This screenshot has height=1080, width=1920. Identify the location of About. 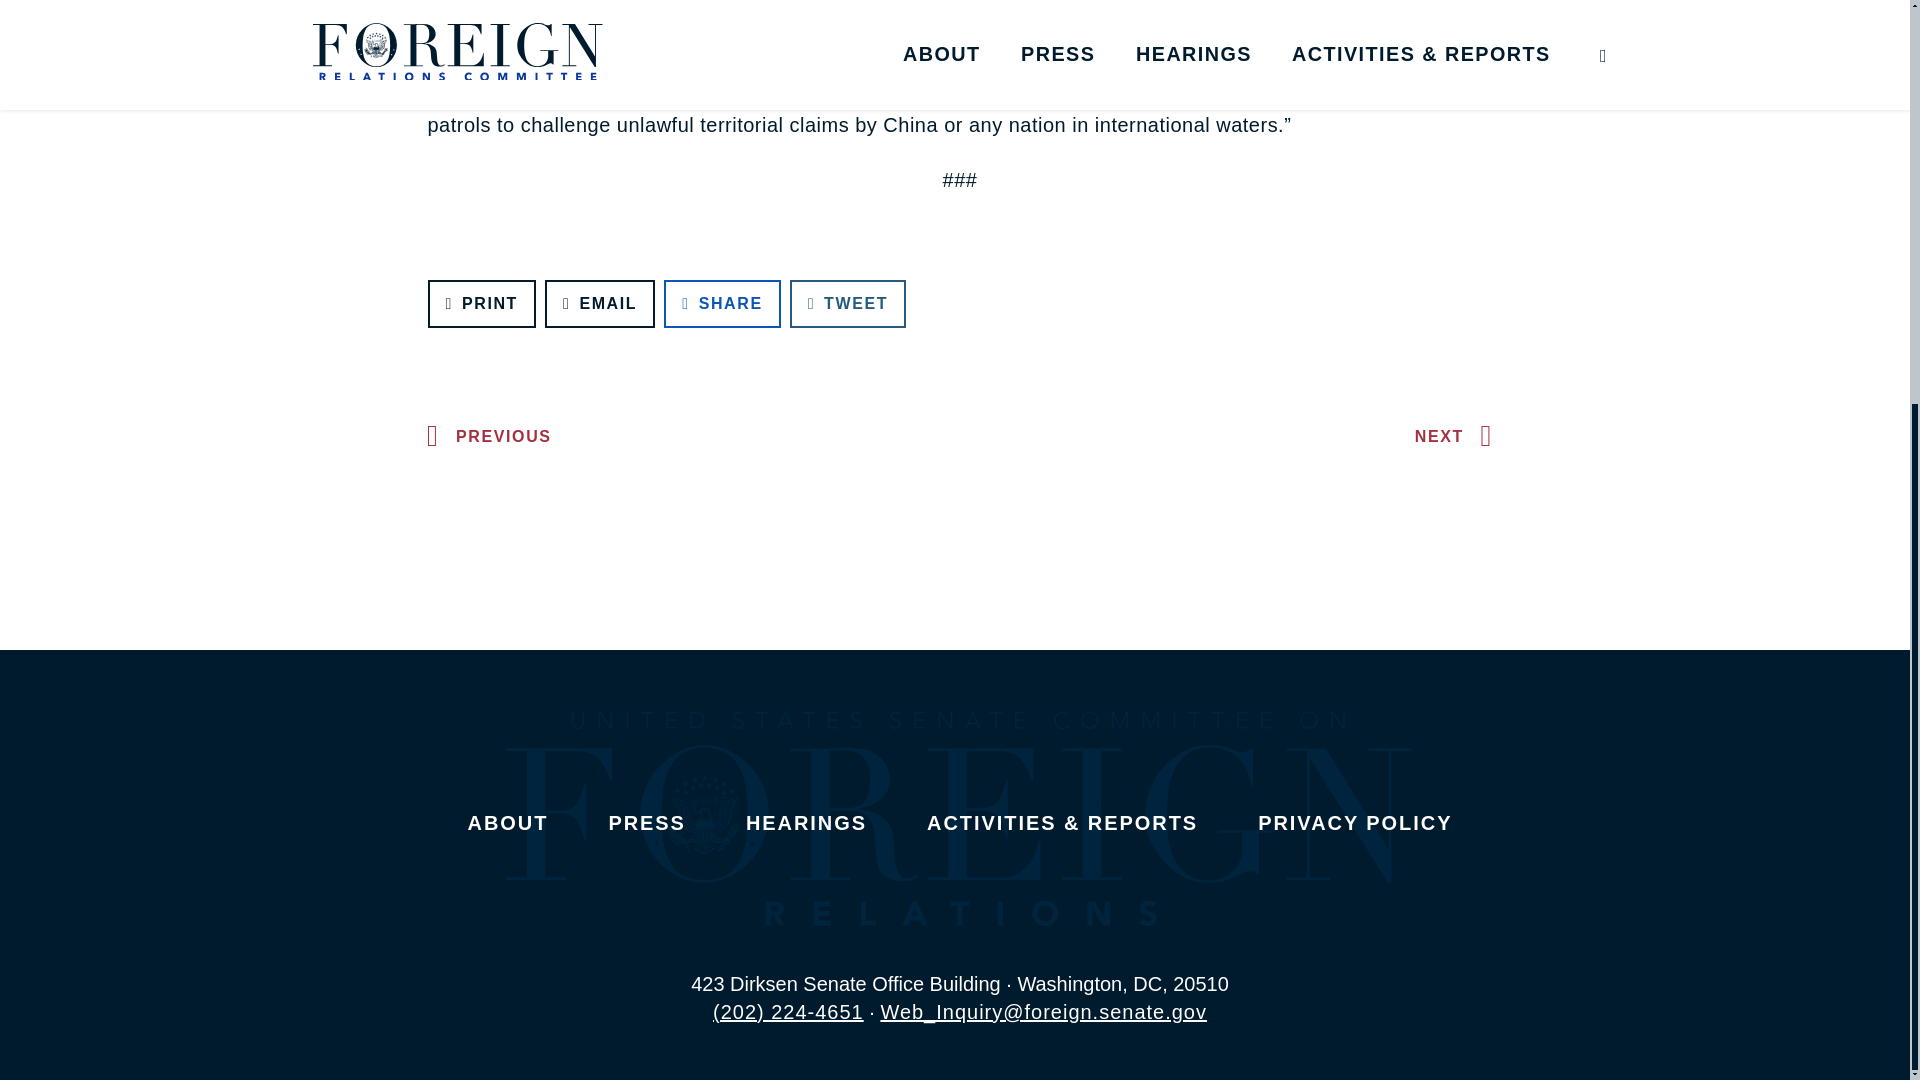
(508, 822).